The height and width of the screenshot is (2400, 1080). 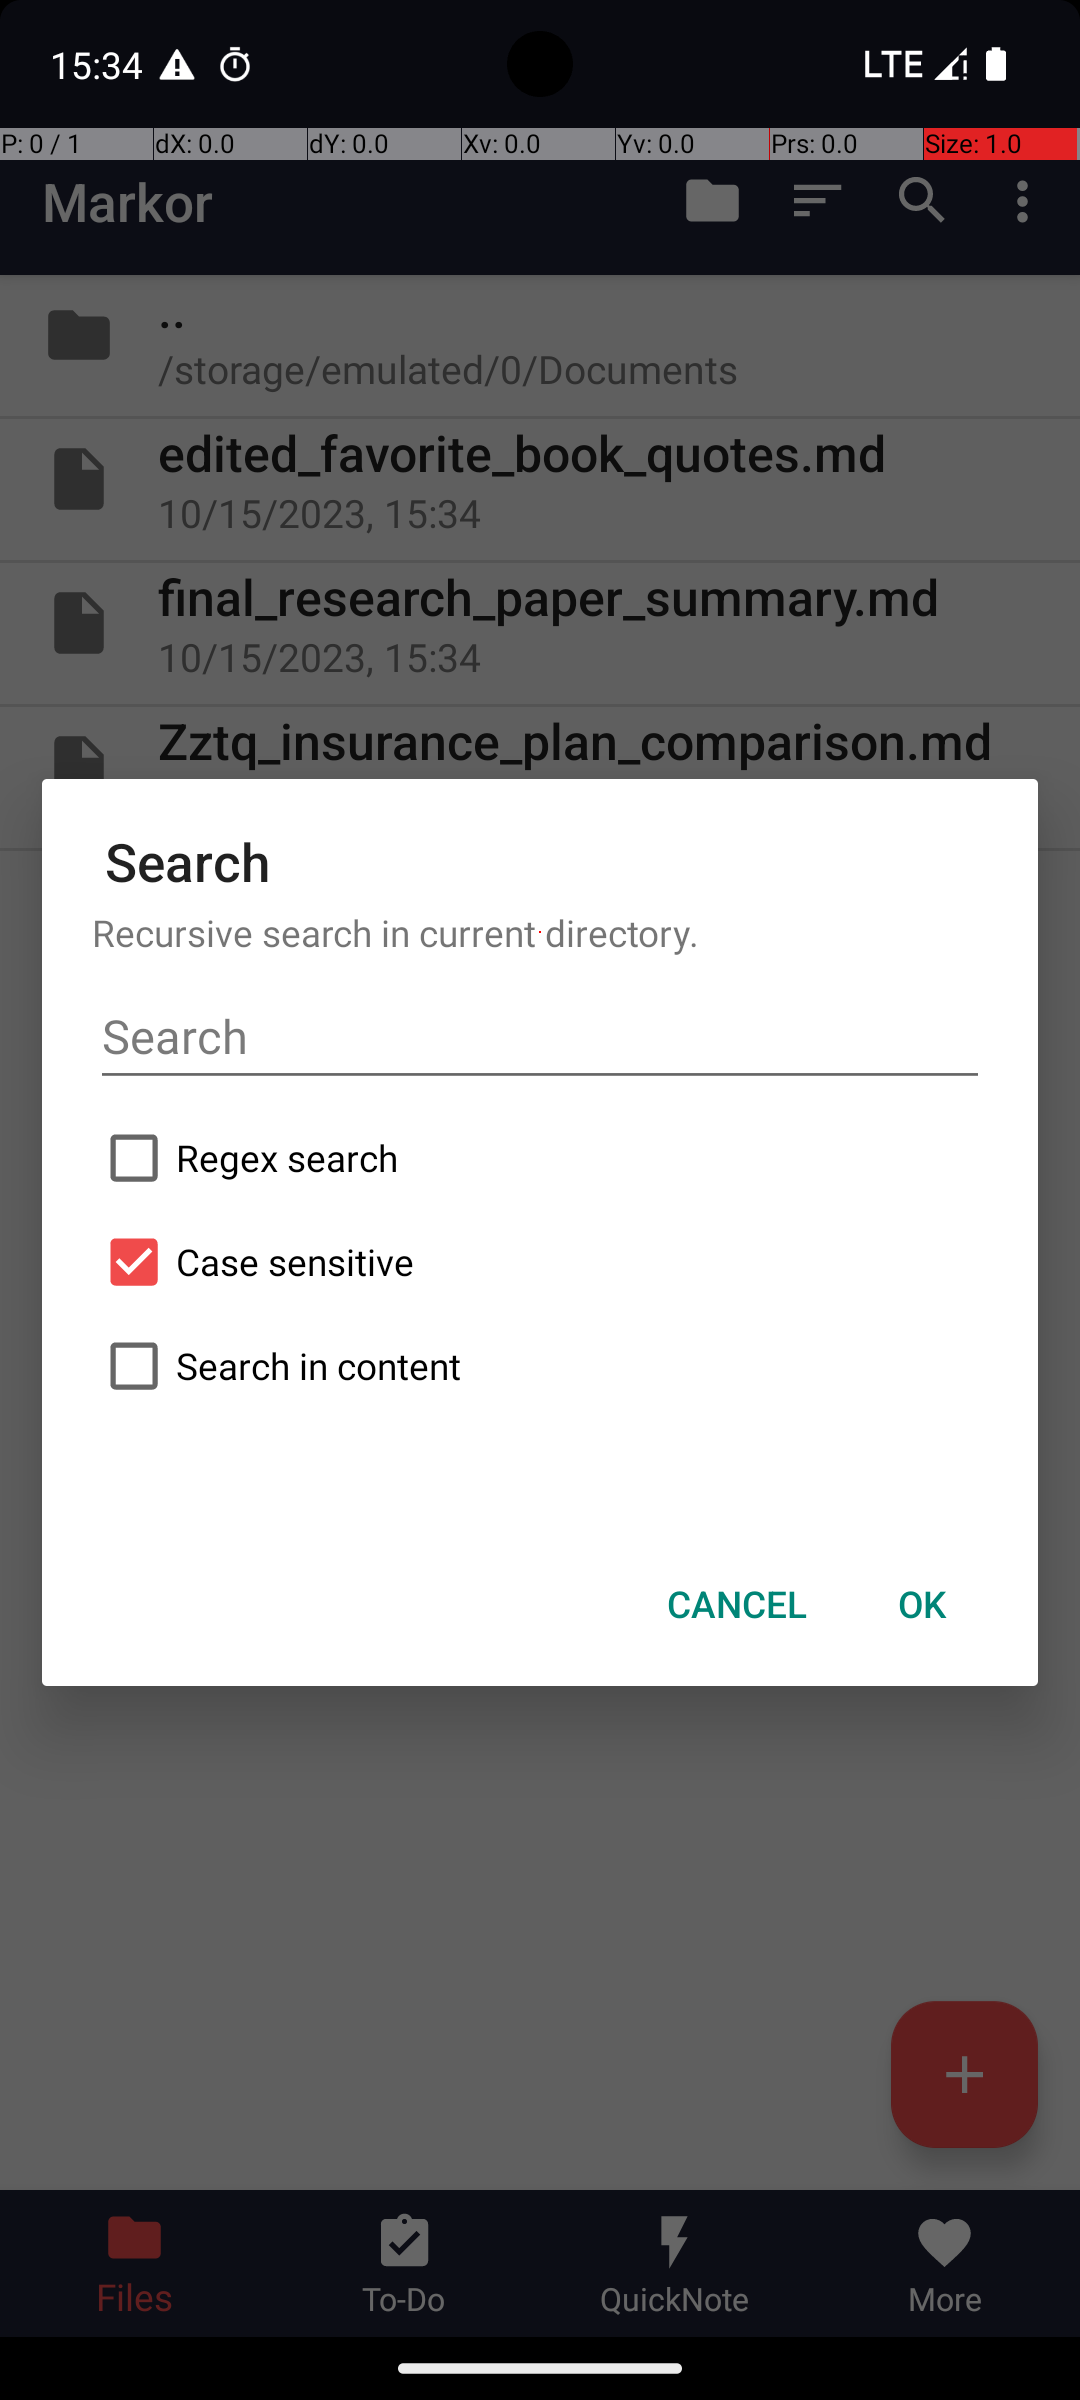 What do you see at coordinates (540, 1366) in the screenshot?
I see `Search in content` at bounding box center [540, 1366].